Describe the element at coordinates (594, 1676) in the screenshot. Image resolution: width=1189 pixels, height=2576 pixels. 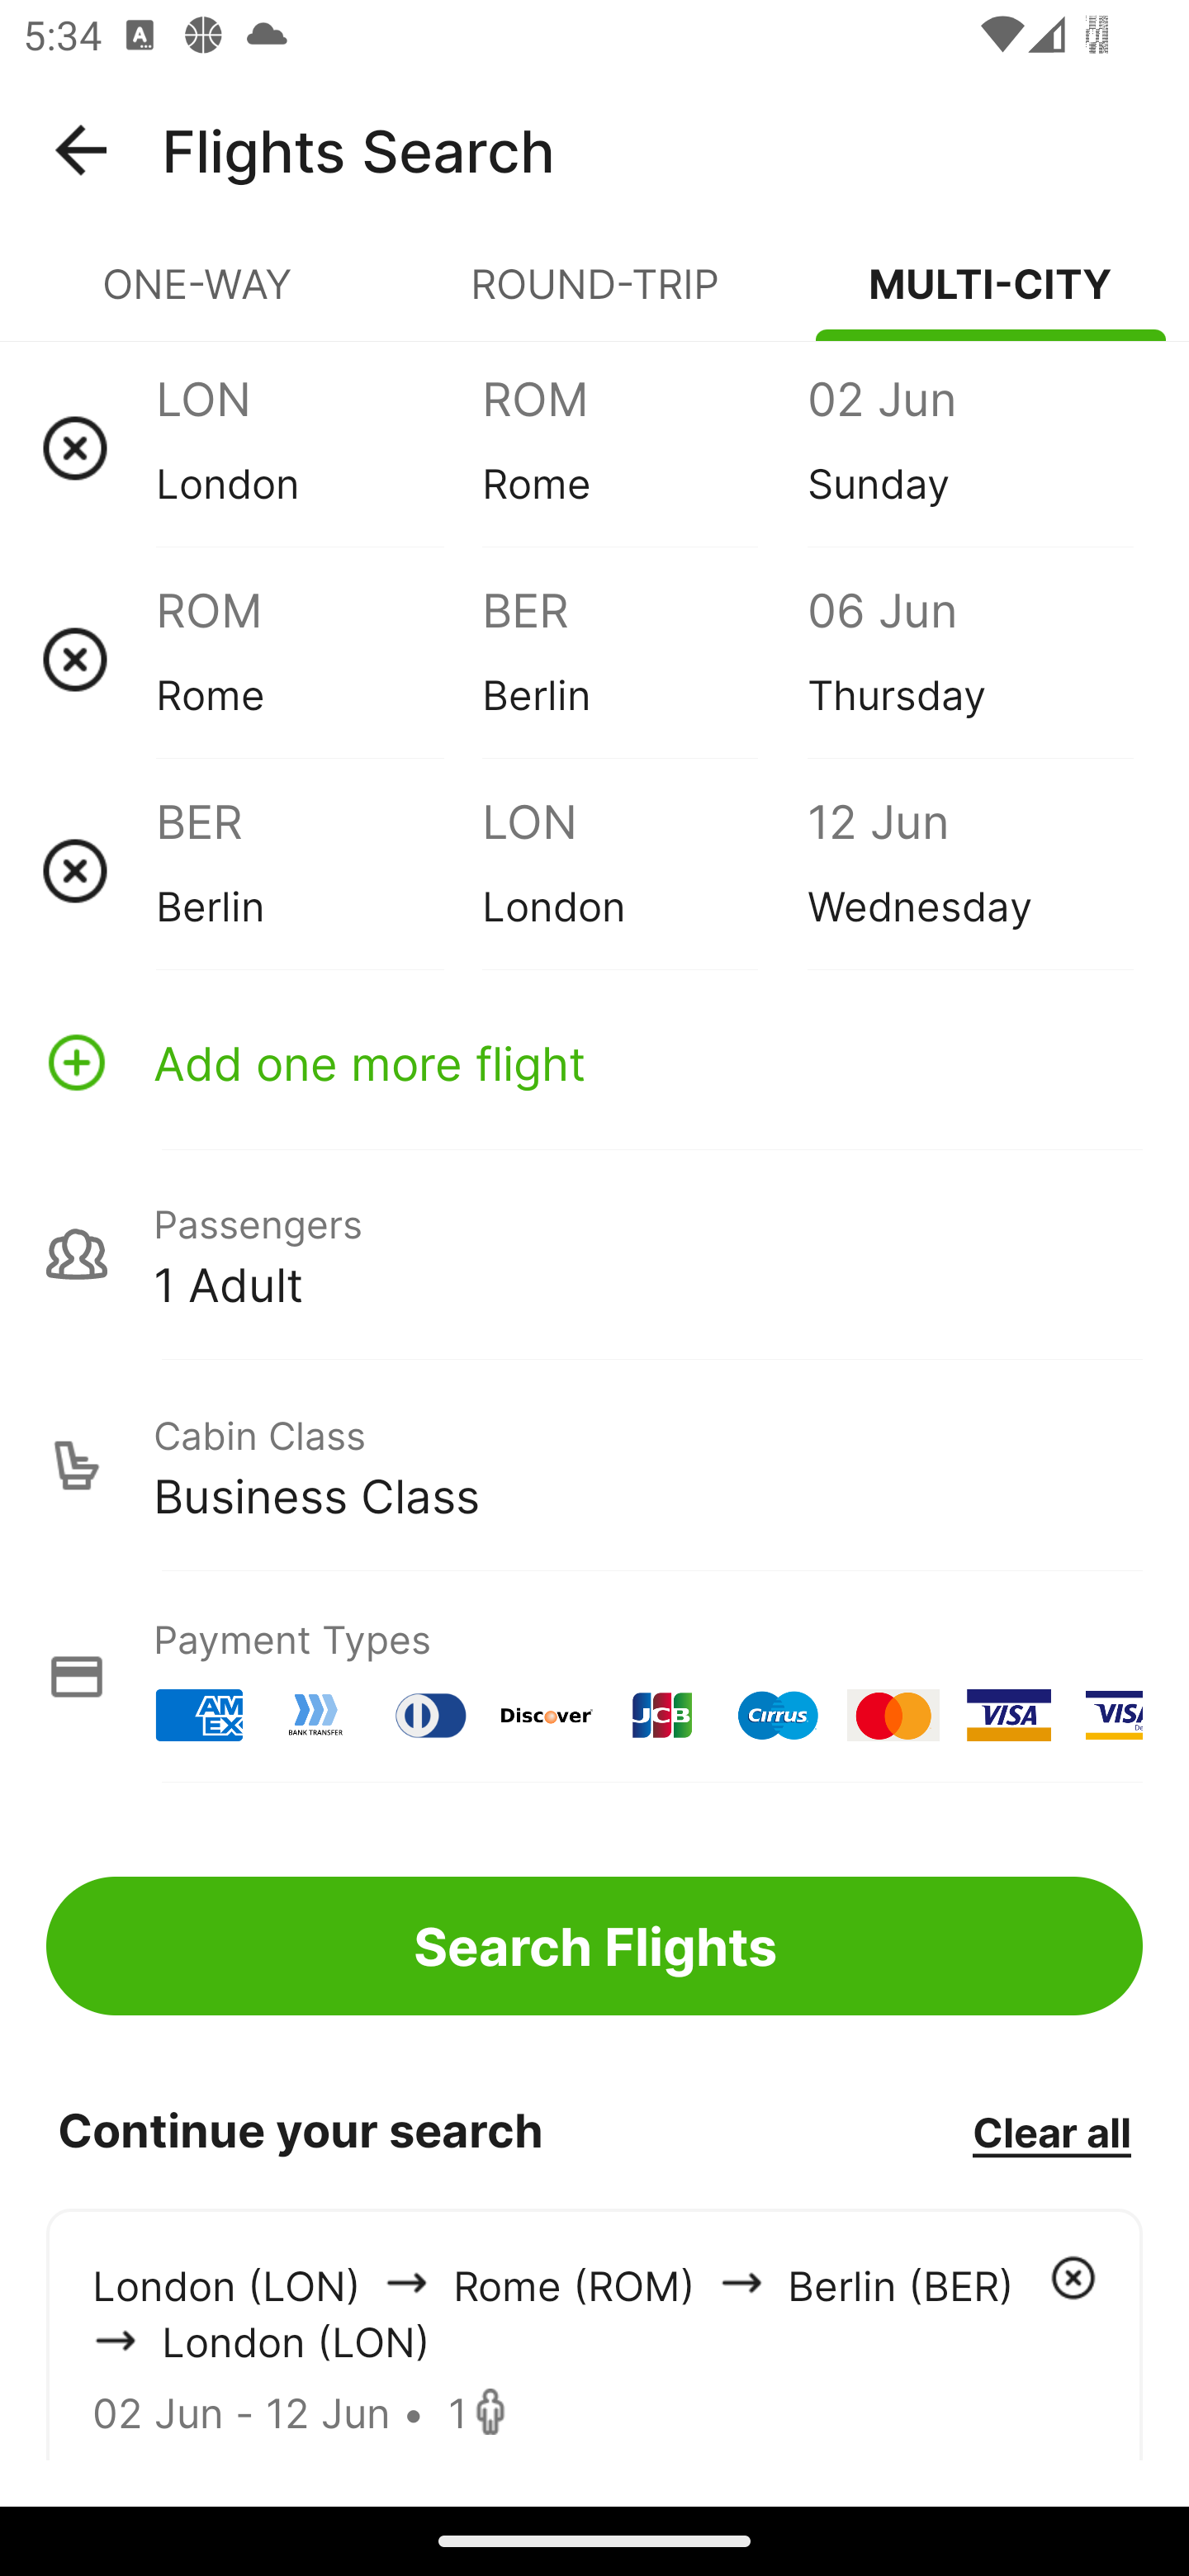
I see `Payment Types` at that location.